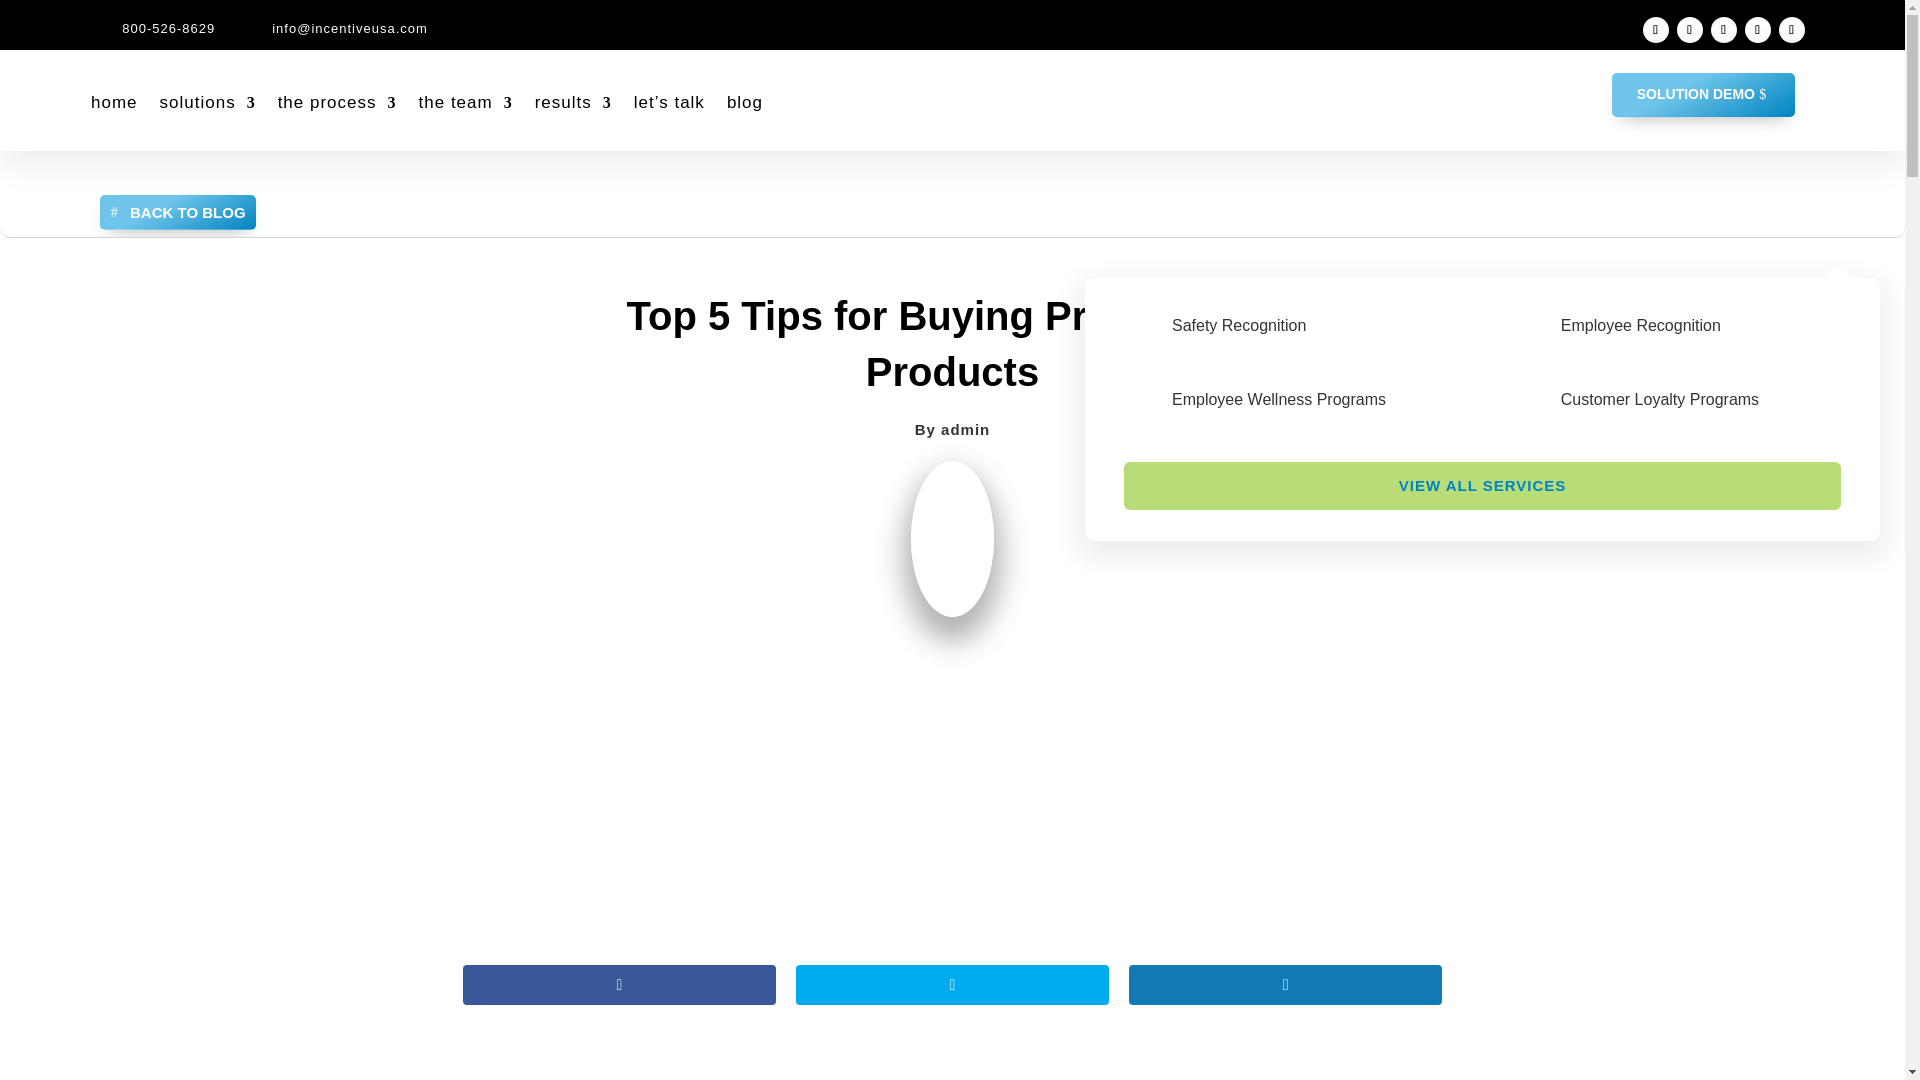  I want to click on 800-526-8629, so click(168, 28).